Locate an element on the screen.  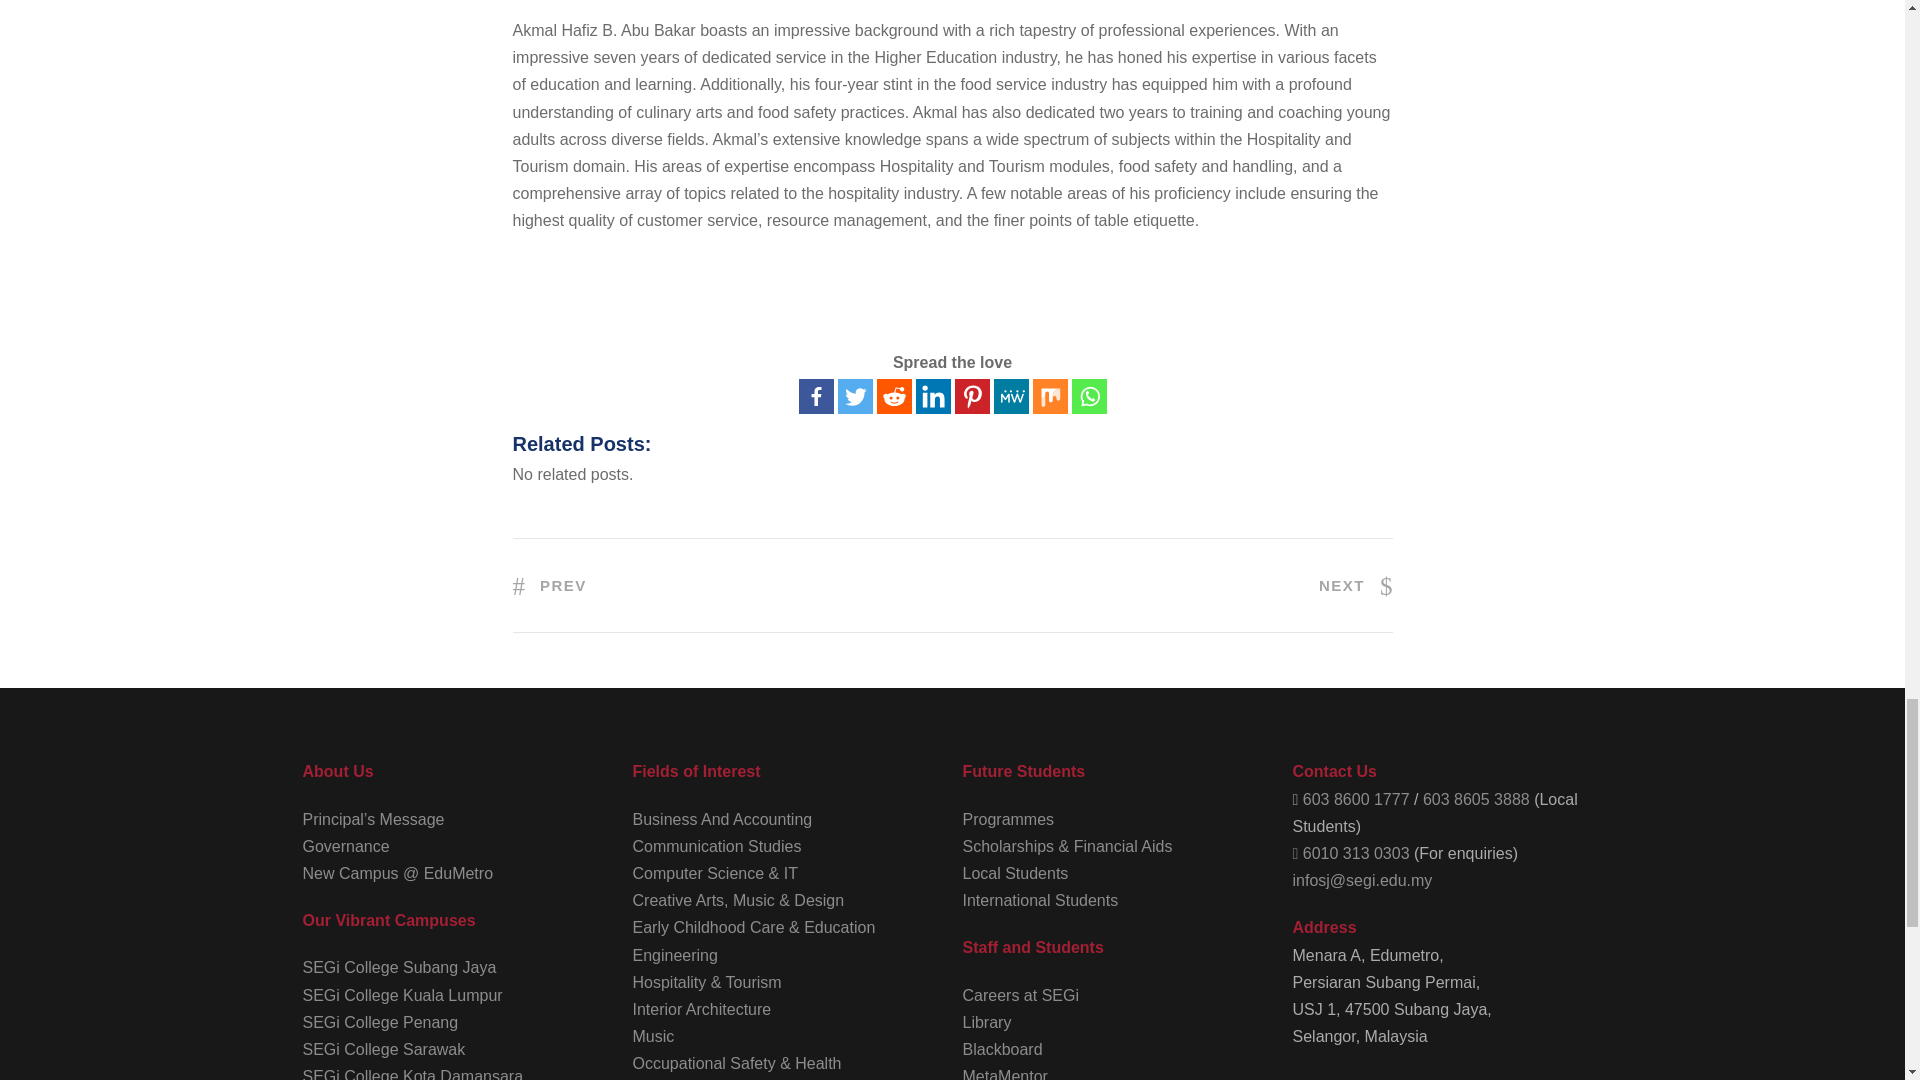
Reddit is located at coordinates (892, 396).